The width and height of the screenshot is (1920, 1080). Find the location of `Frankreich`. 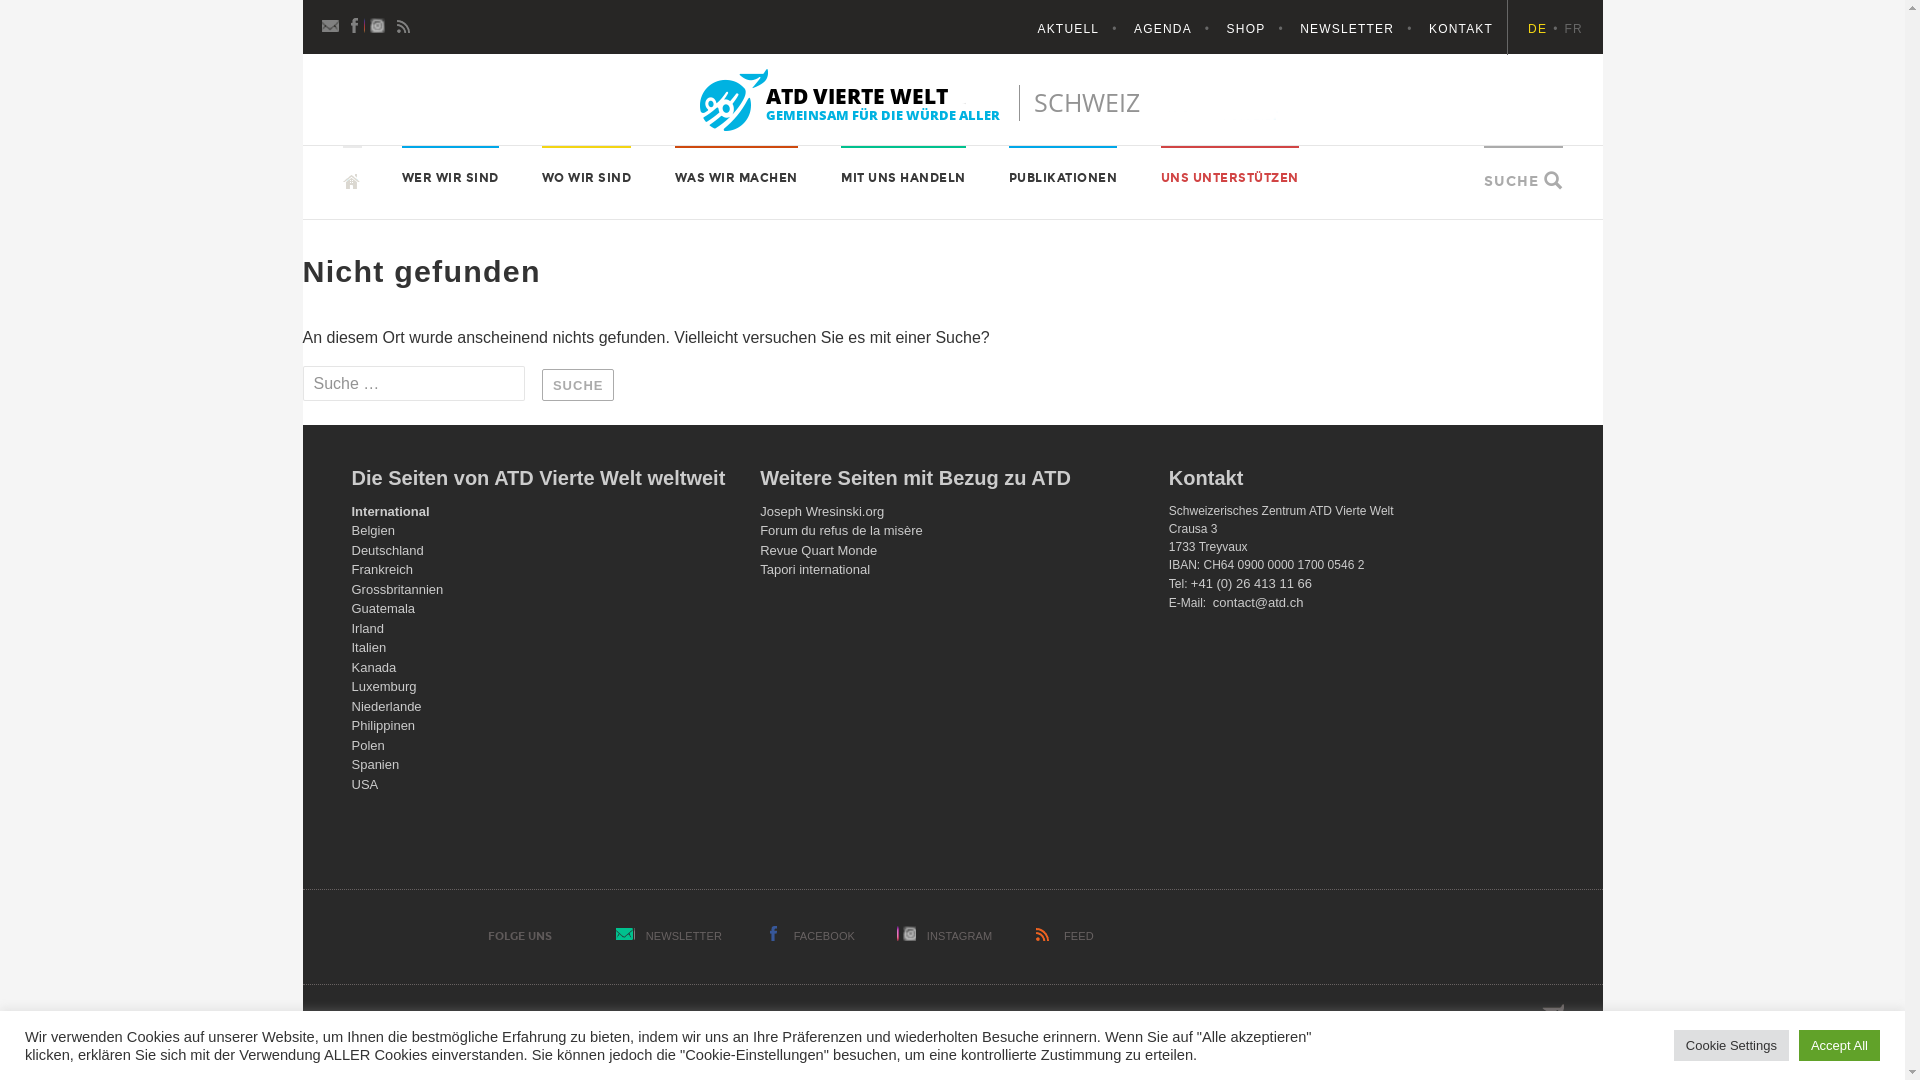

Frankreich is located at coordinates (382, 570).